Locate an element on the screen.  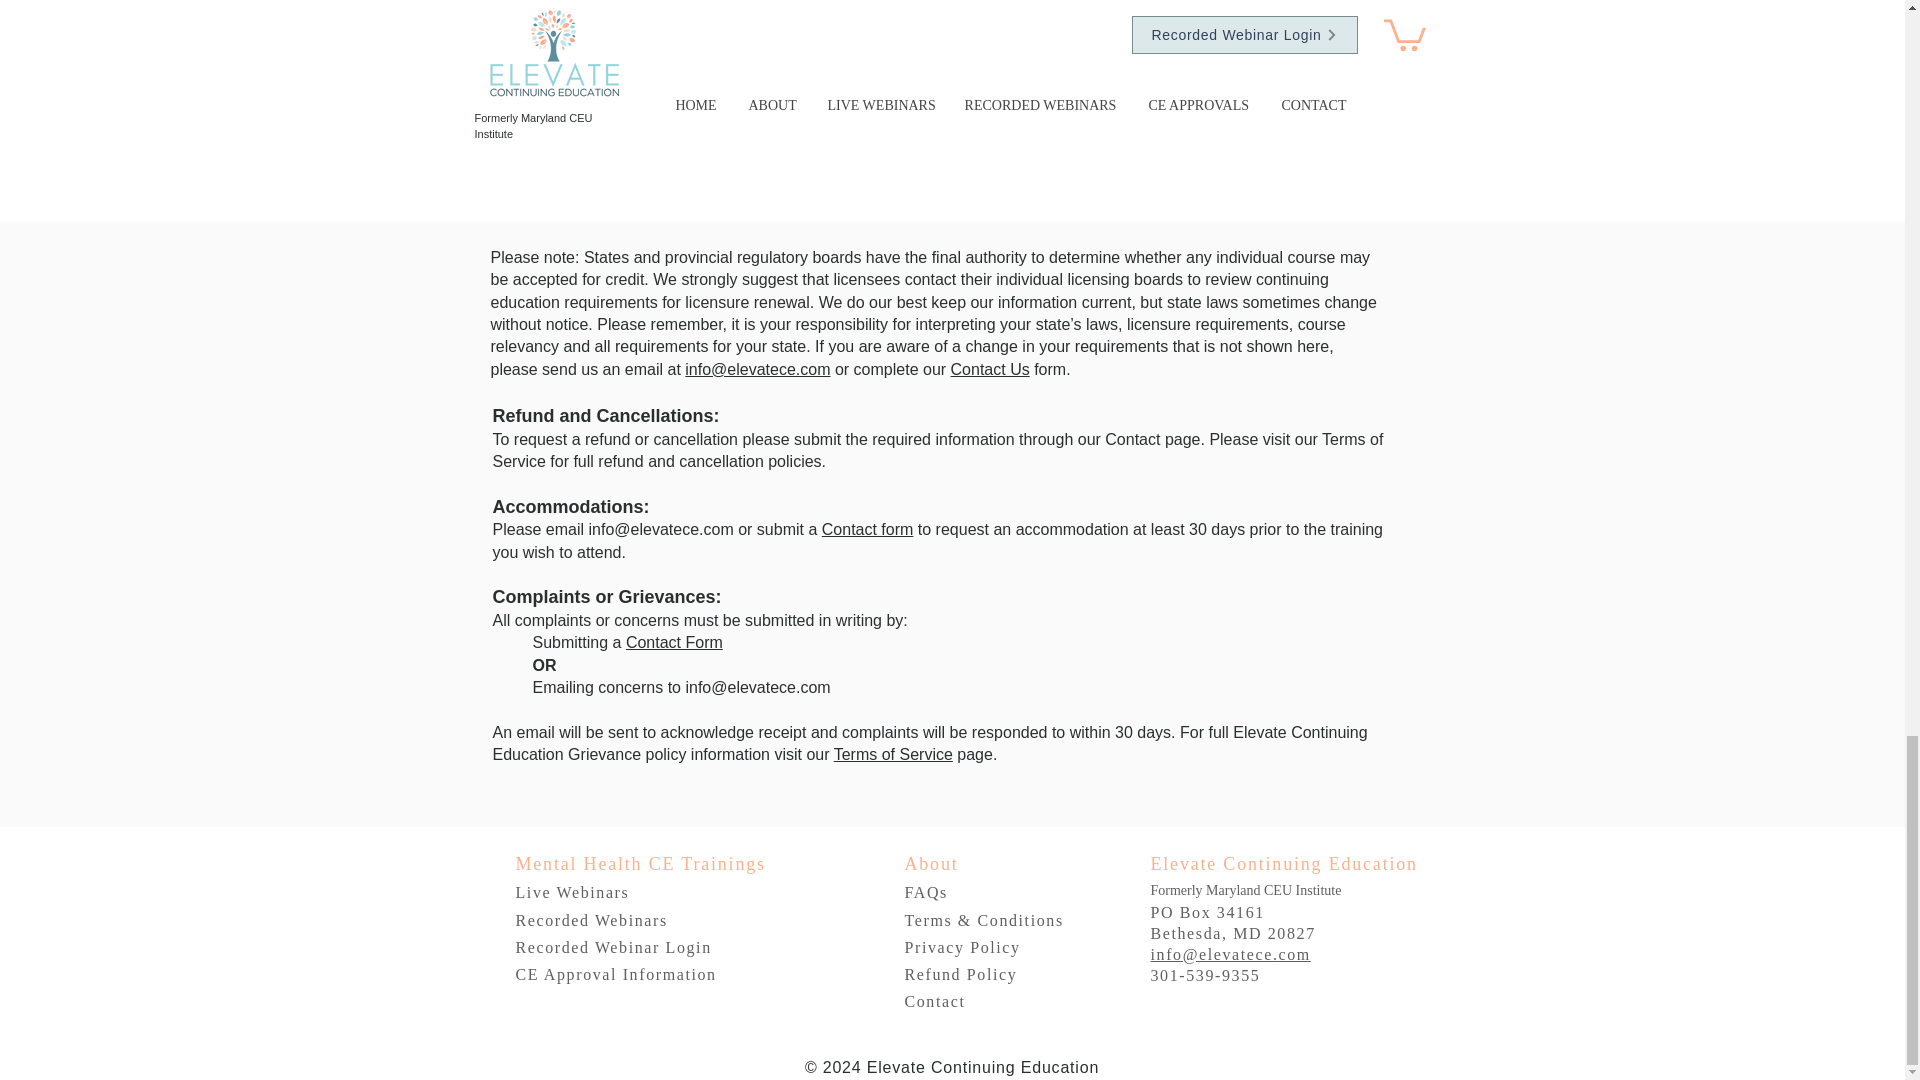
Recorded Webinars is located at coordinates (592, 920).